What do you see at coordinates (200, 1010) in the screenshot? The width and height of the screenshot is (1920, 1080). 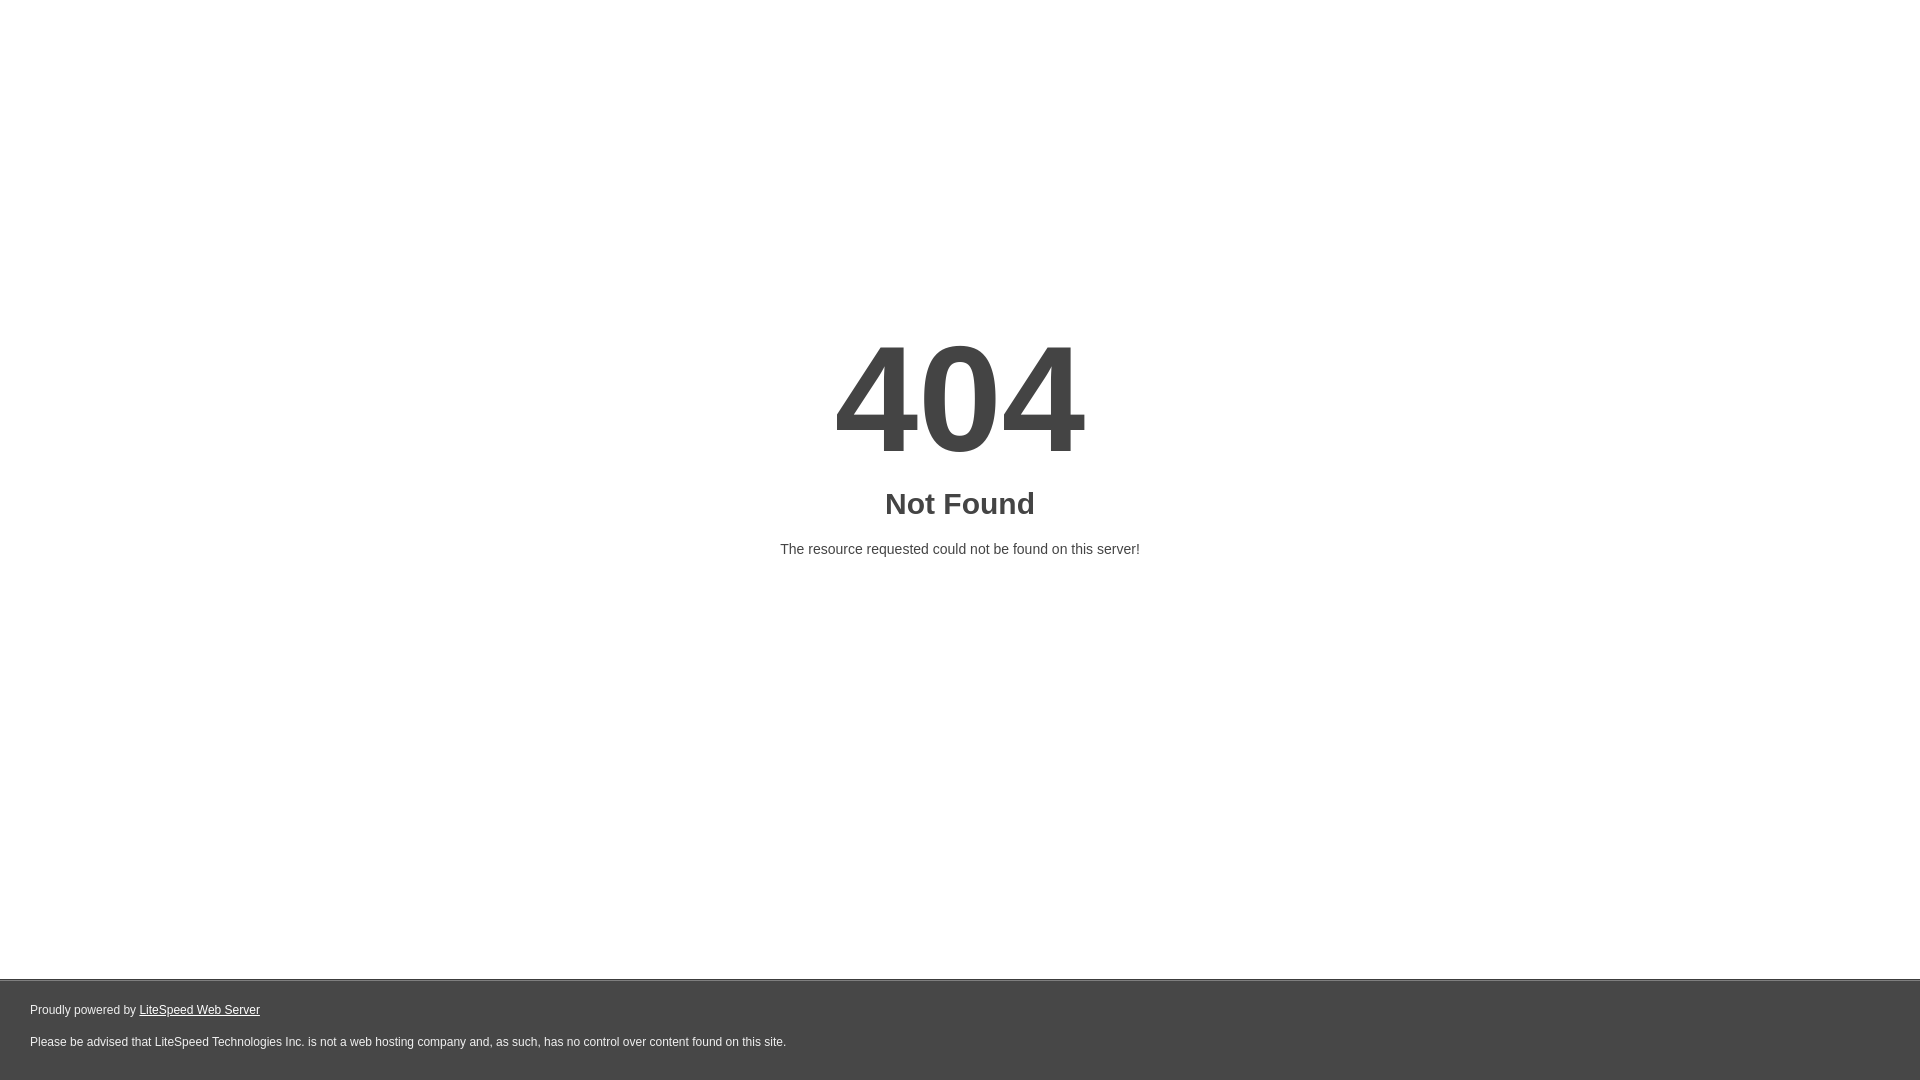 I see `LiteSpeed Web Server` at bounding box center [200, 1010].